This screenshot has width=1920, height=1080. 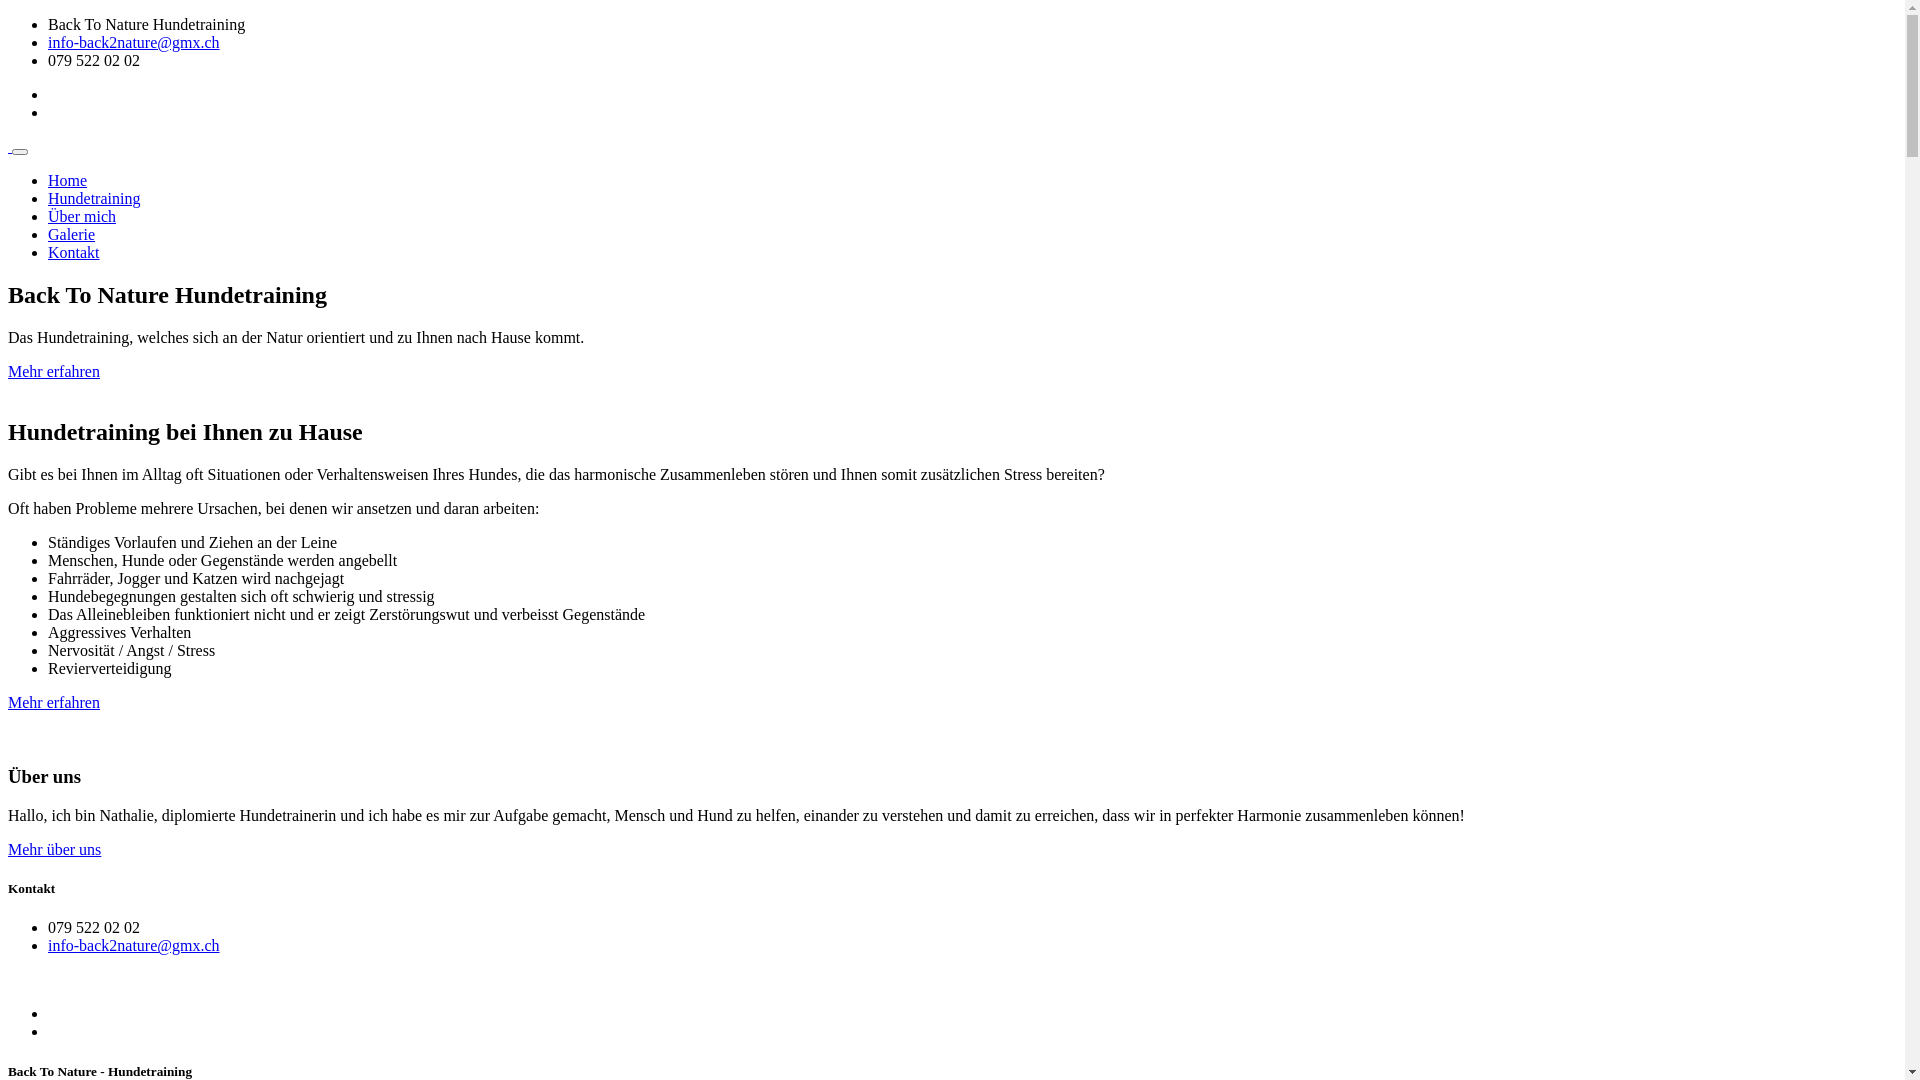 What do you see at coordinates (68, 180) in the screenshot?
I see `Home` at bounding box center [68, 180].